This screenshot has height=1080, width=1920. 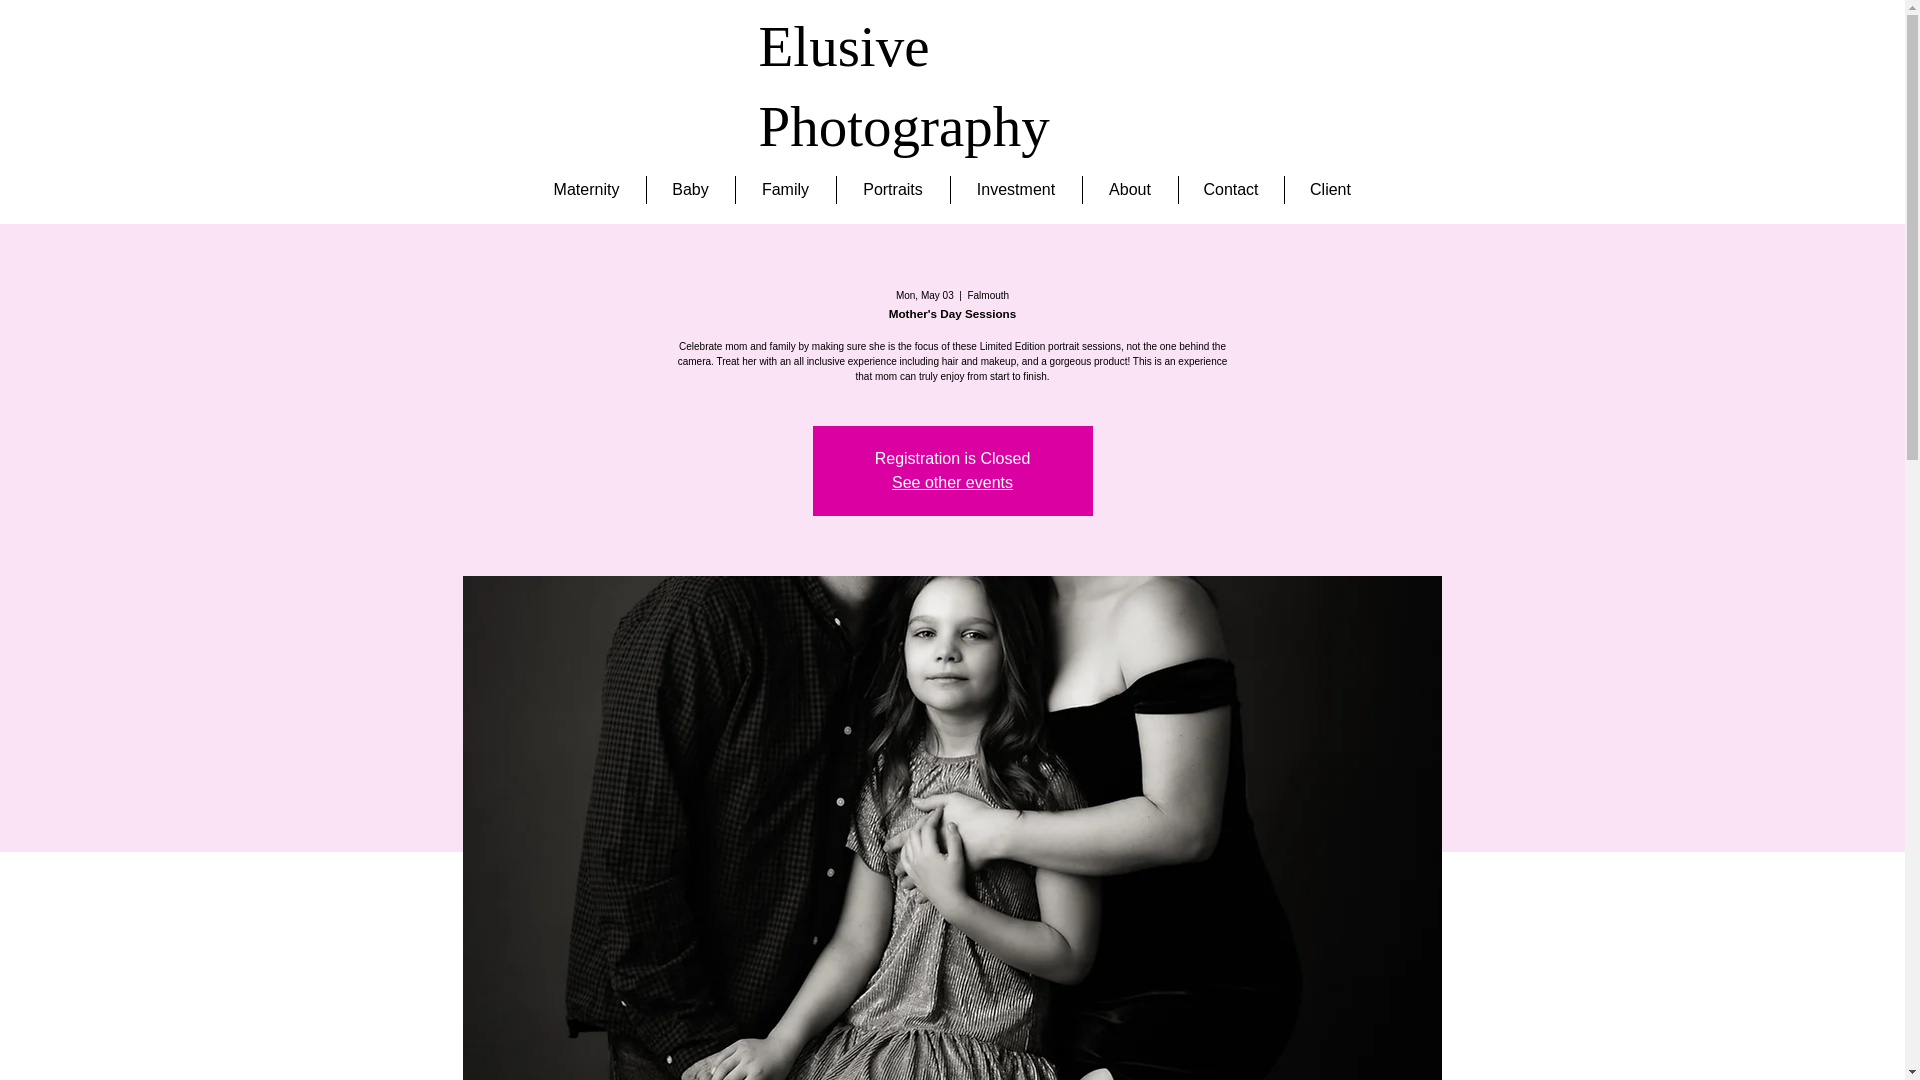 What do you see at coordinates (892, 190) in the screenshot?
I see `Portraits` at bounding box center [892, 190].